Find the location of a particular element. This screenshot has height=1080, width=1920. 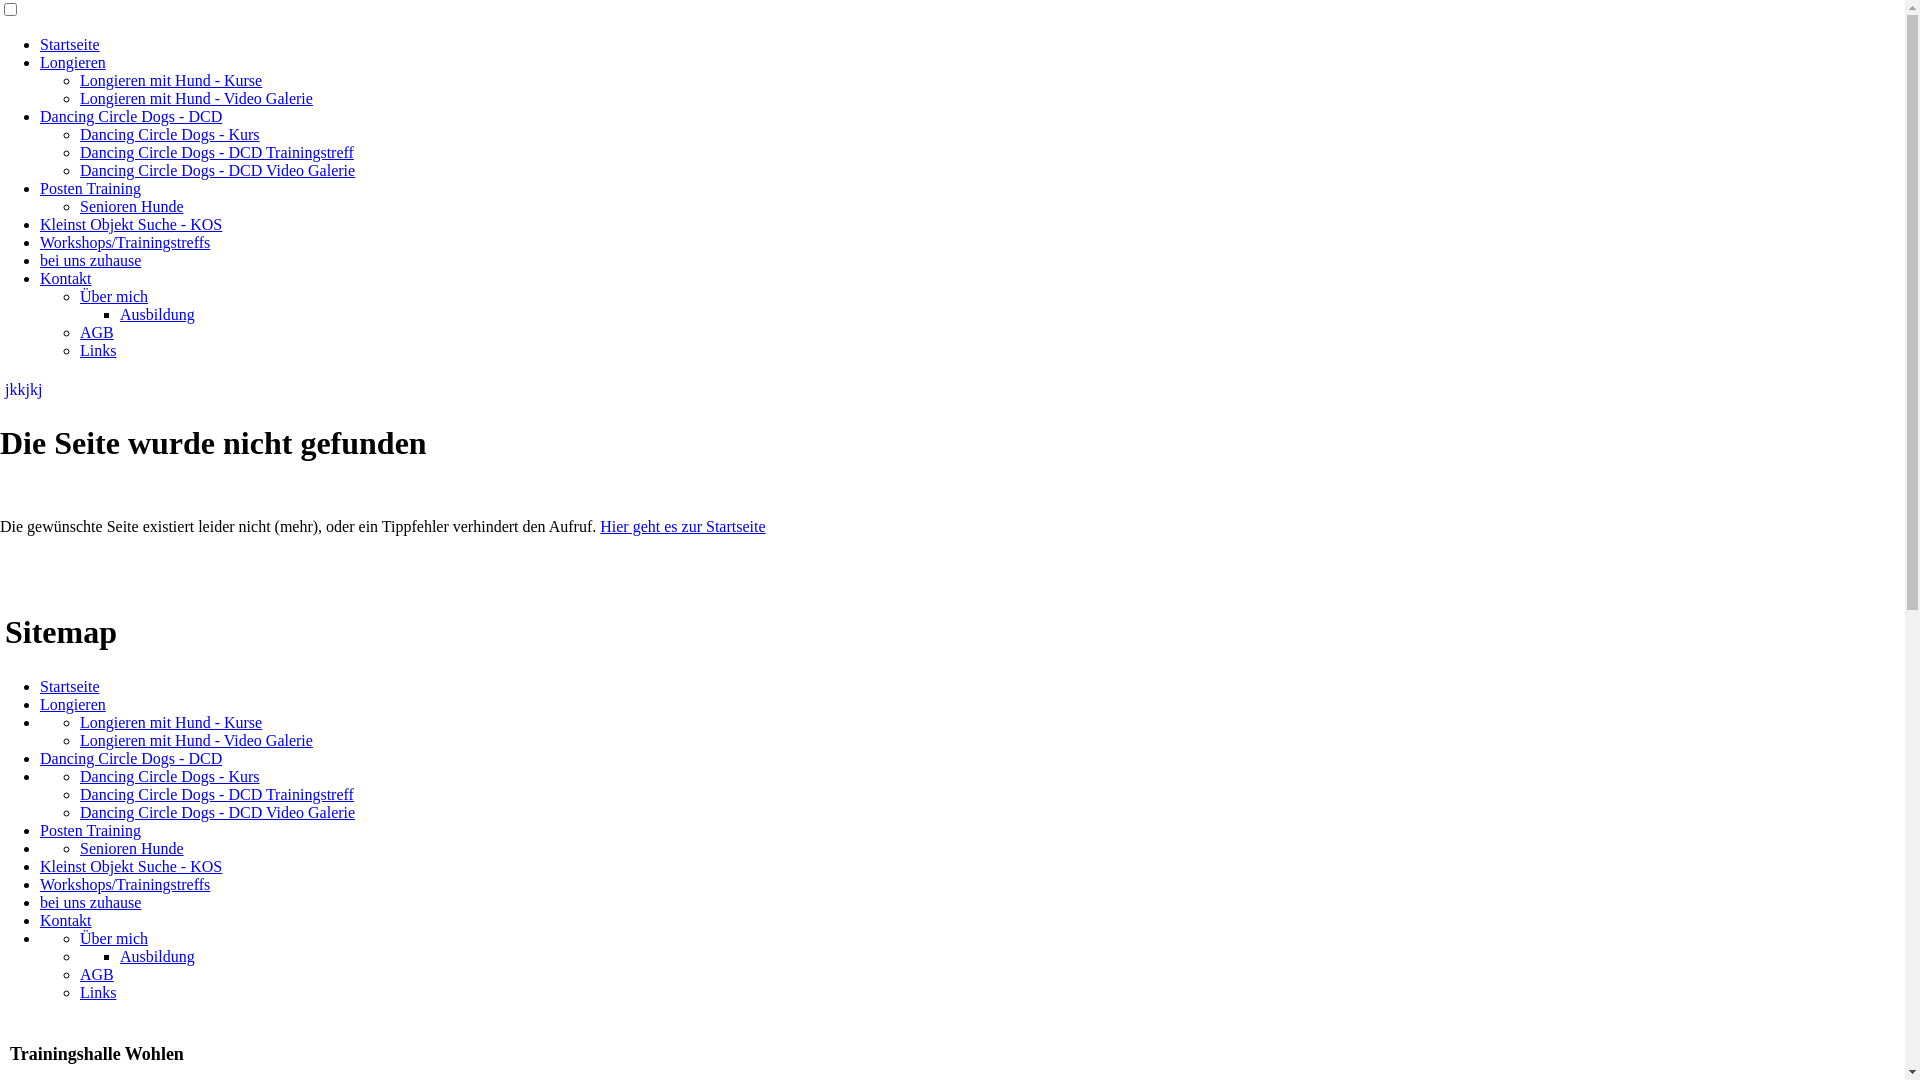

Startseite is located at coordinates (70, 44).